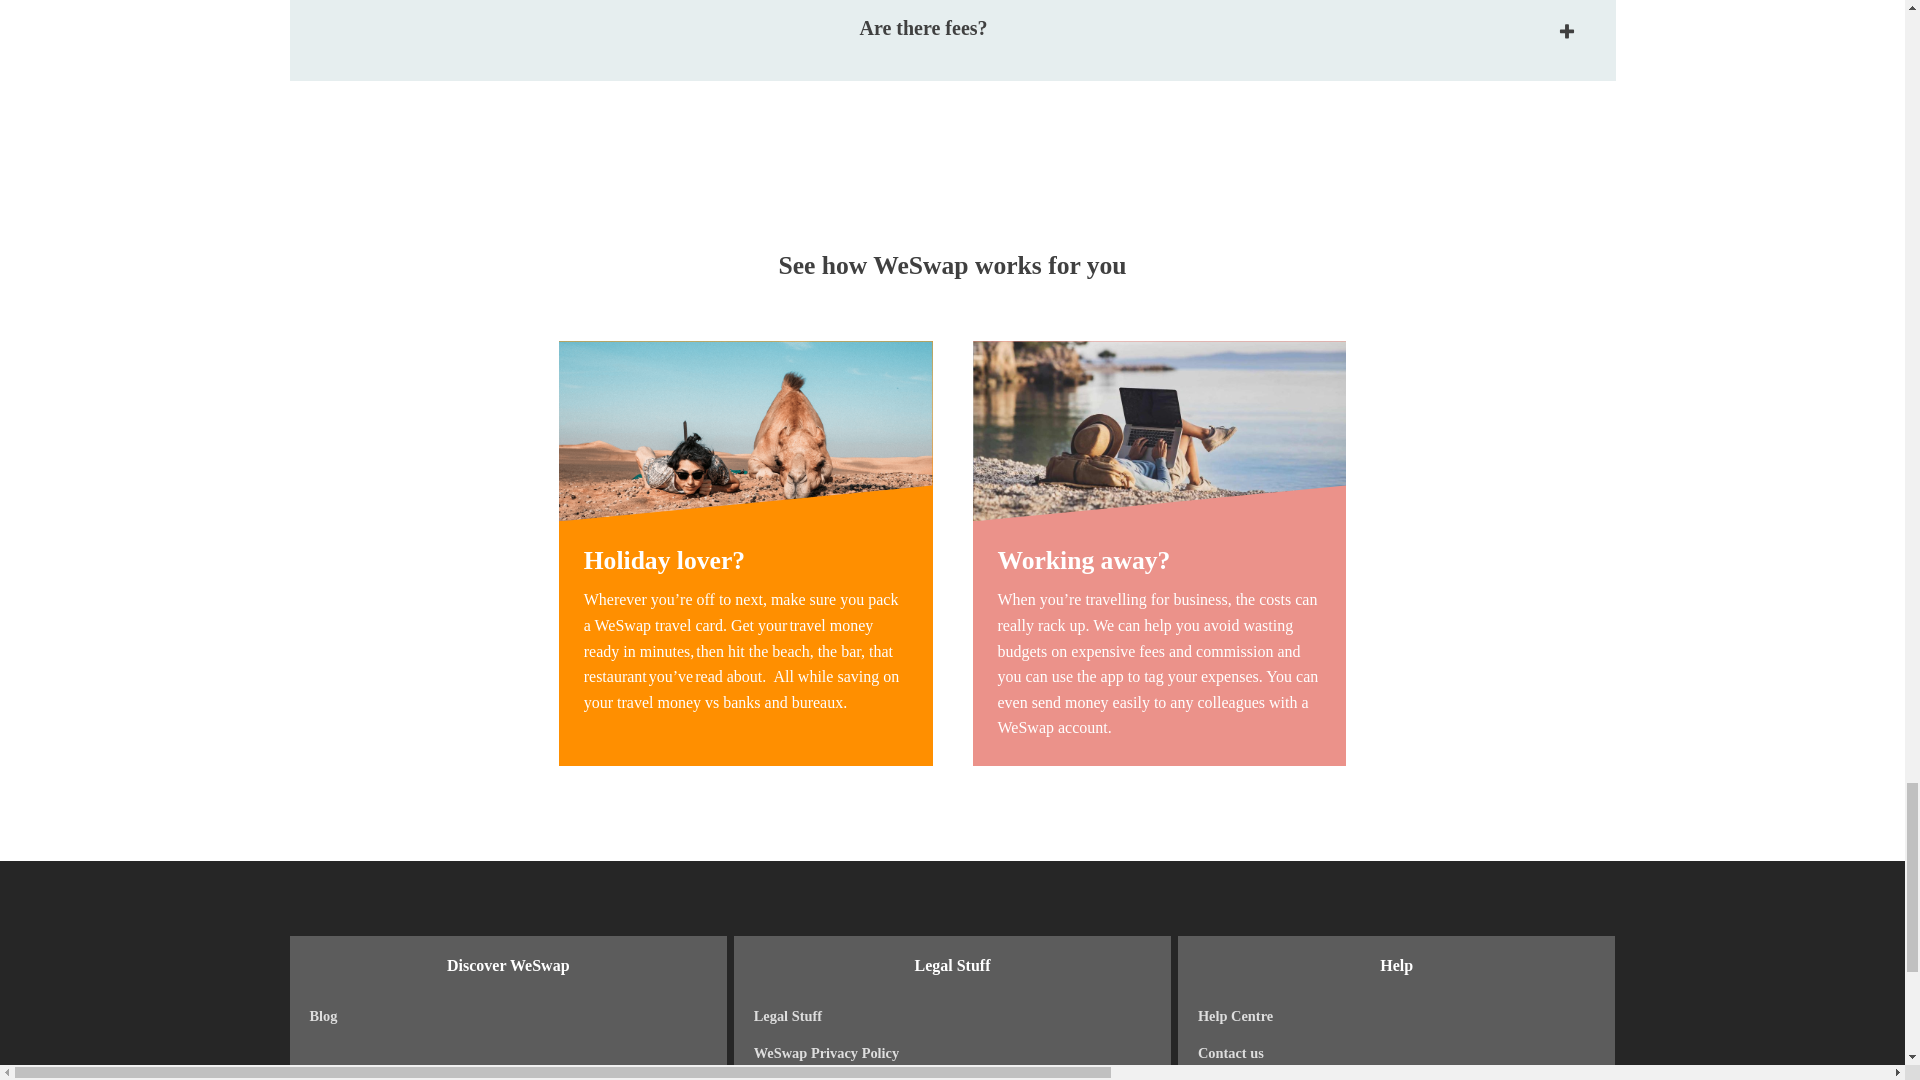  Describe the element at coordinates (1396, 1053) in the screenshot. I see `Contact us` at that location.